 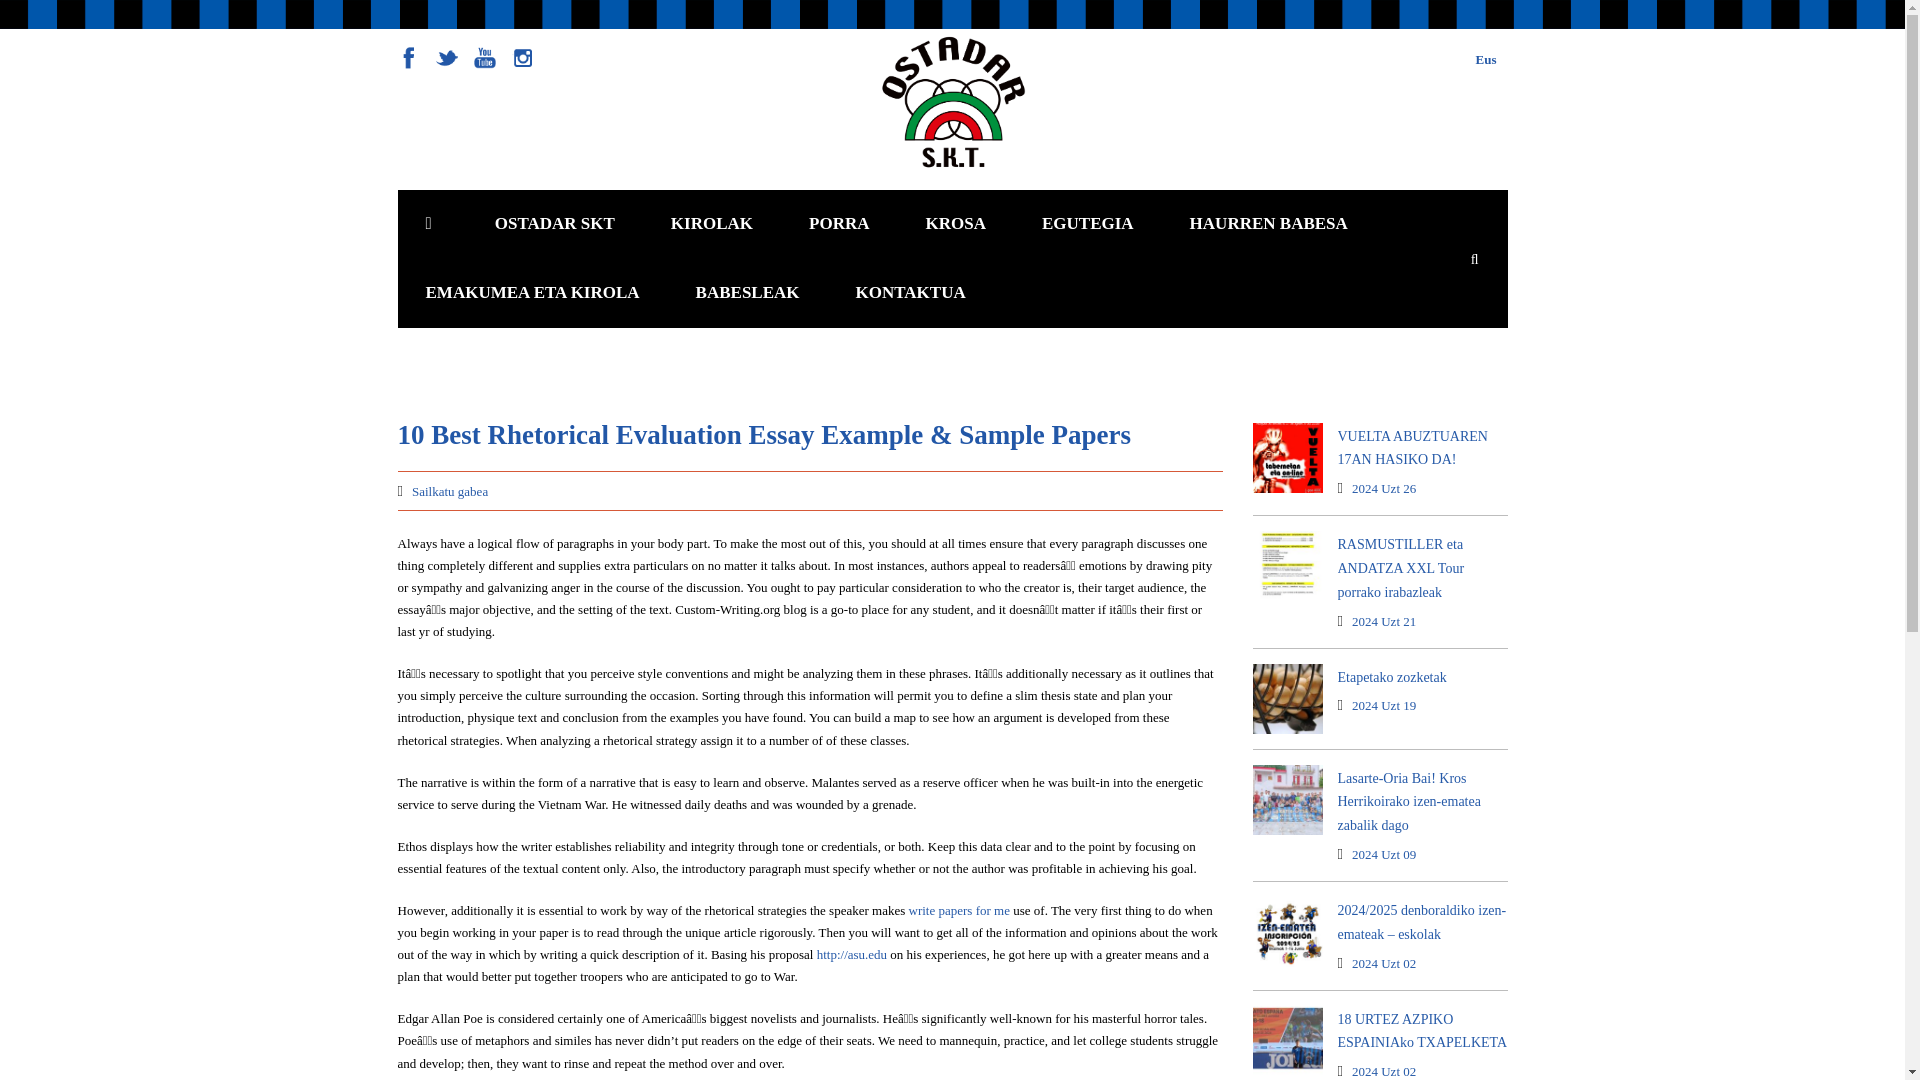 What do you see at coordinates (1486, 58) in the screenshot?
I see `Eus` at bounding box center [1486, 58].